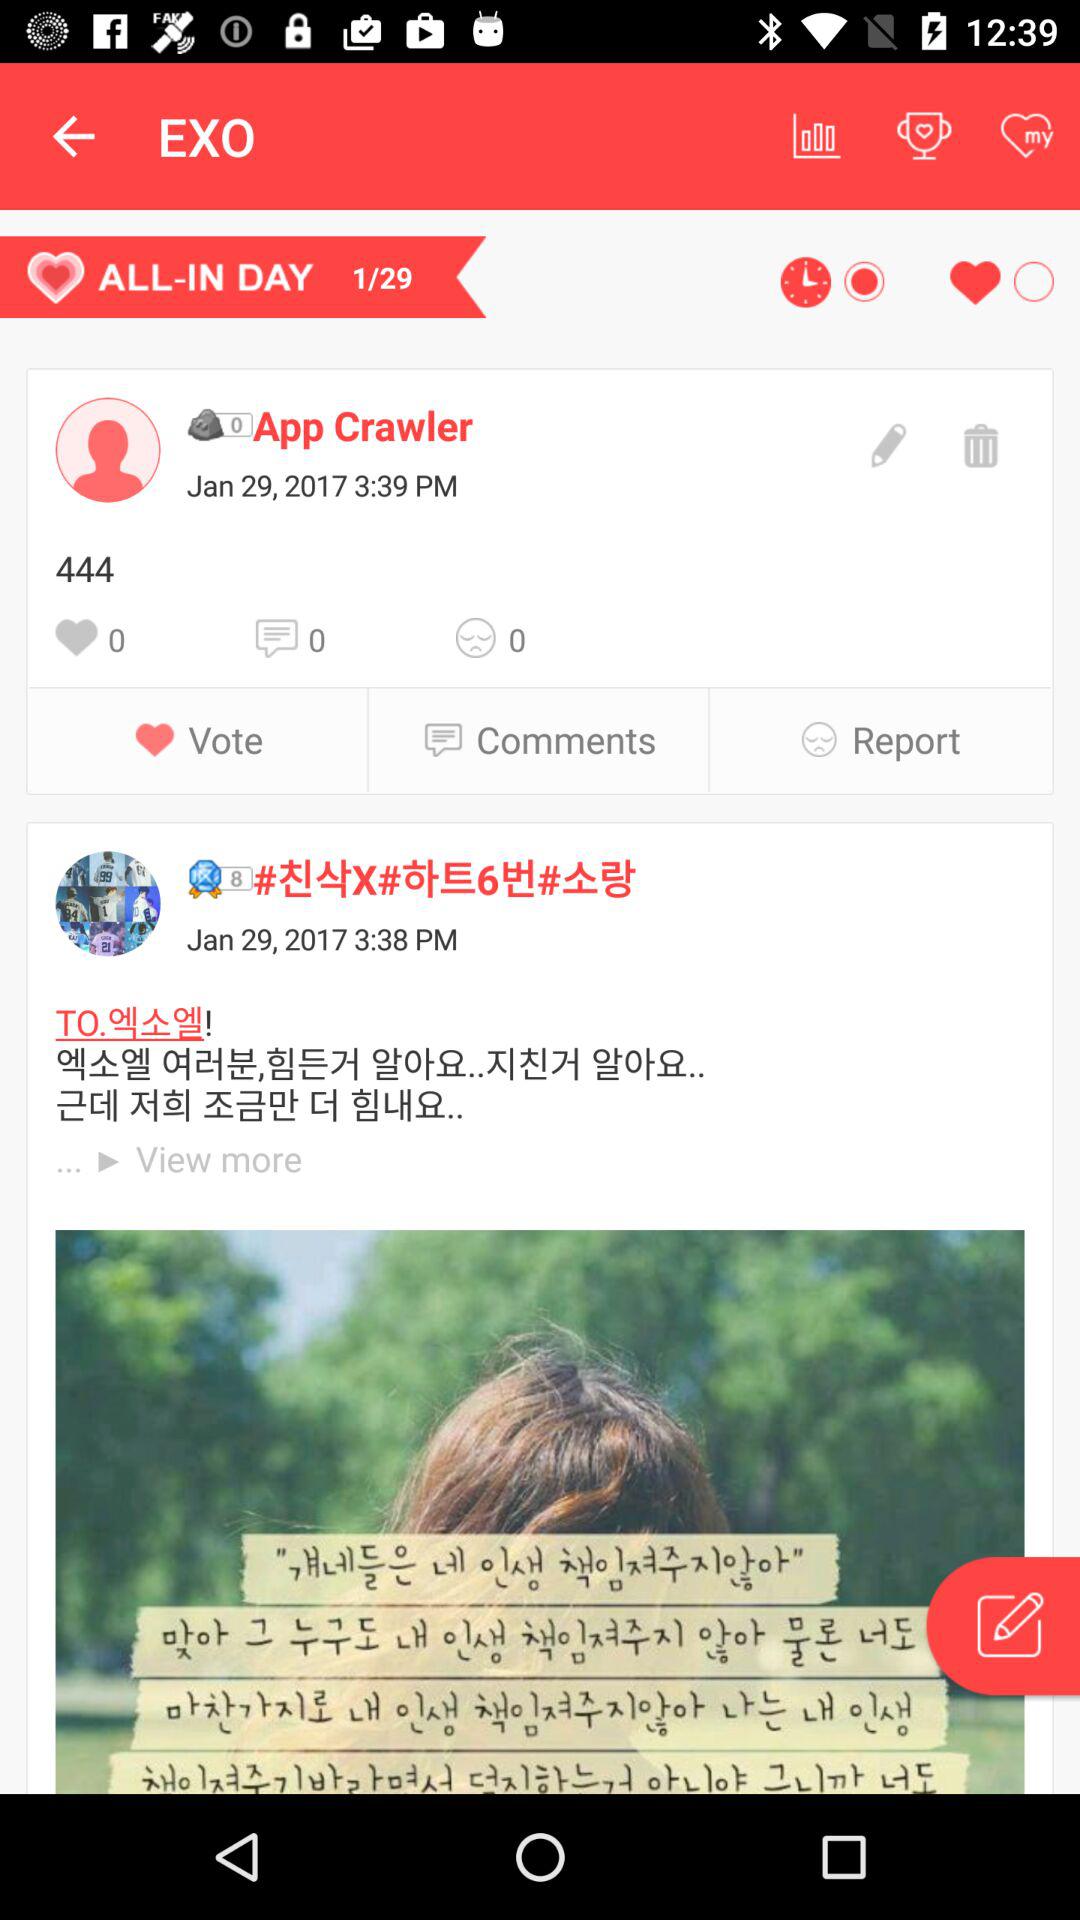 The image size is (1080, 1920). I want to click on choose item above the 1/29 item, so click(73, 136).